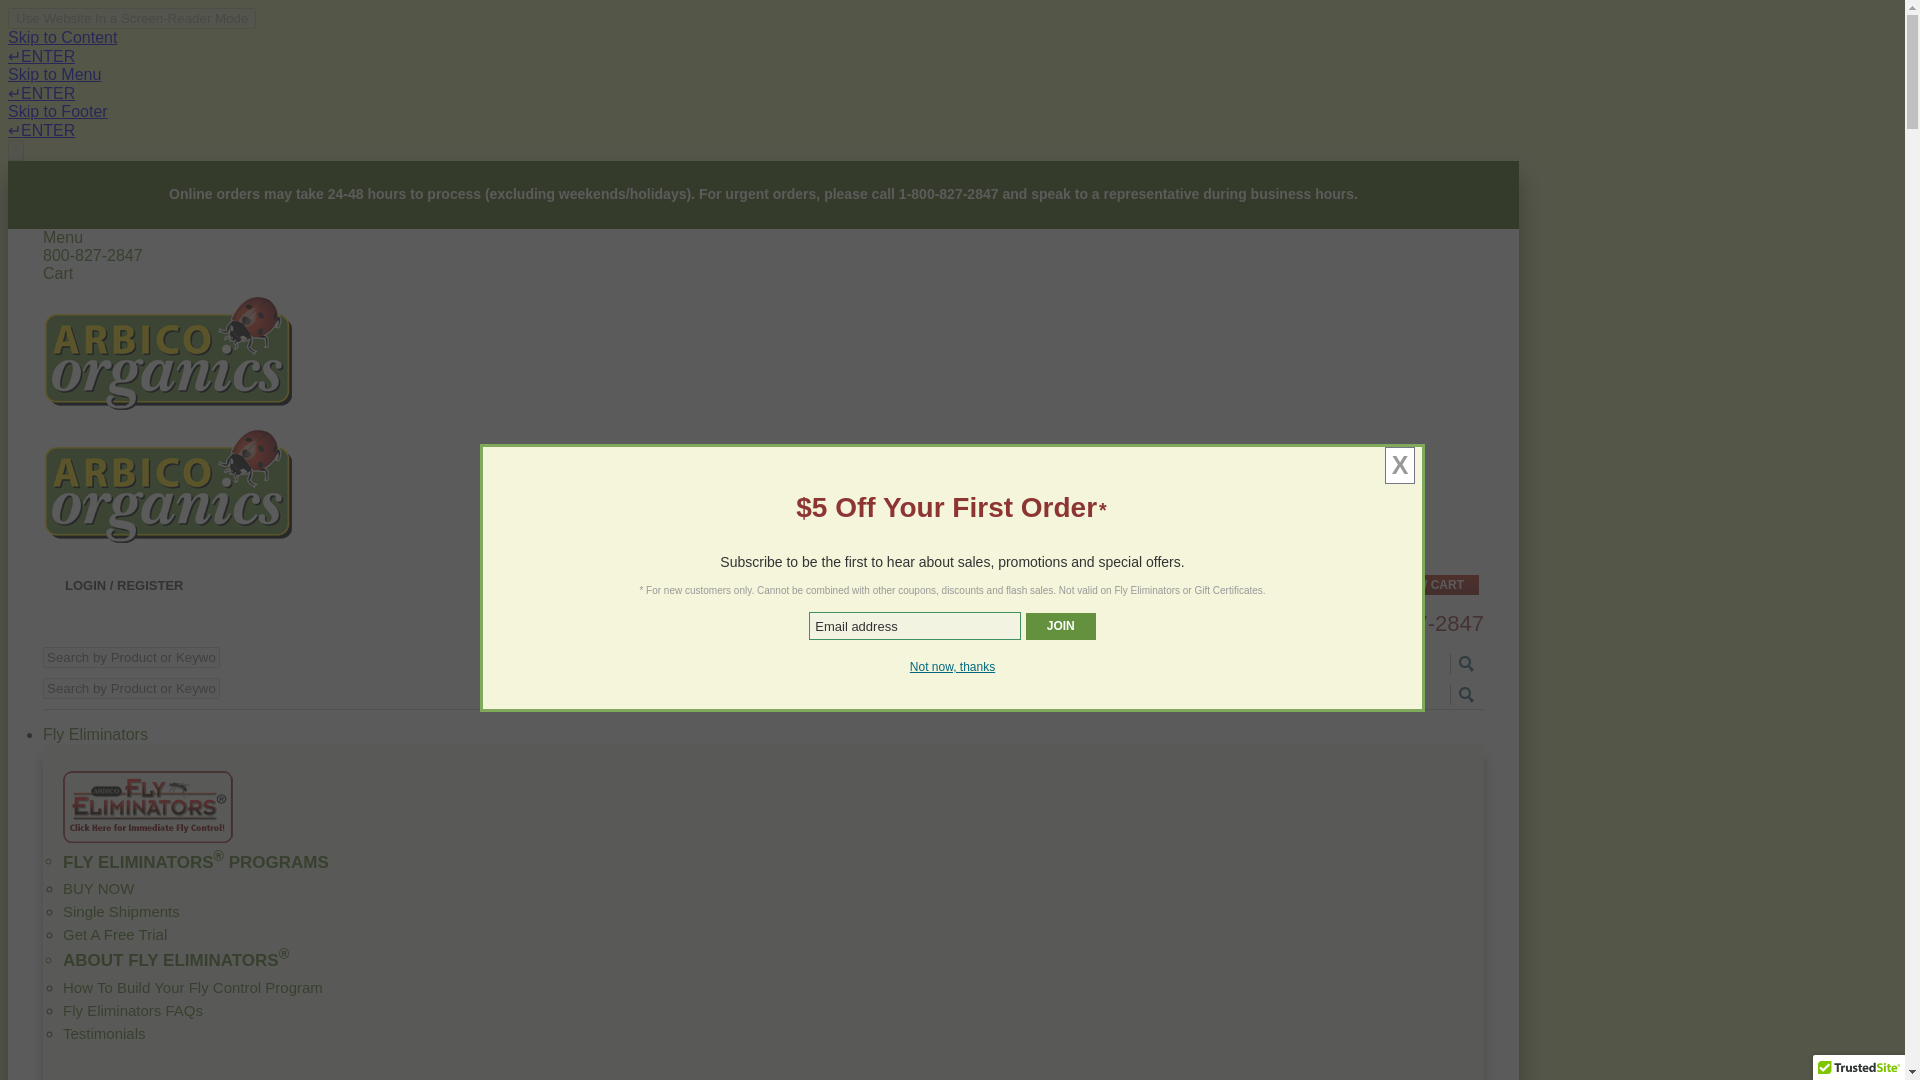 This screenshot has height=1080, width=1920. What do you see at coordinates (952, 666) in the screenshot?
I see `Not now, thanks` at bounding box center [952, 666].